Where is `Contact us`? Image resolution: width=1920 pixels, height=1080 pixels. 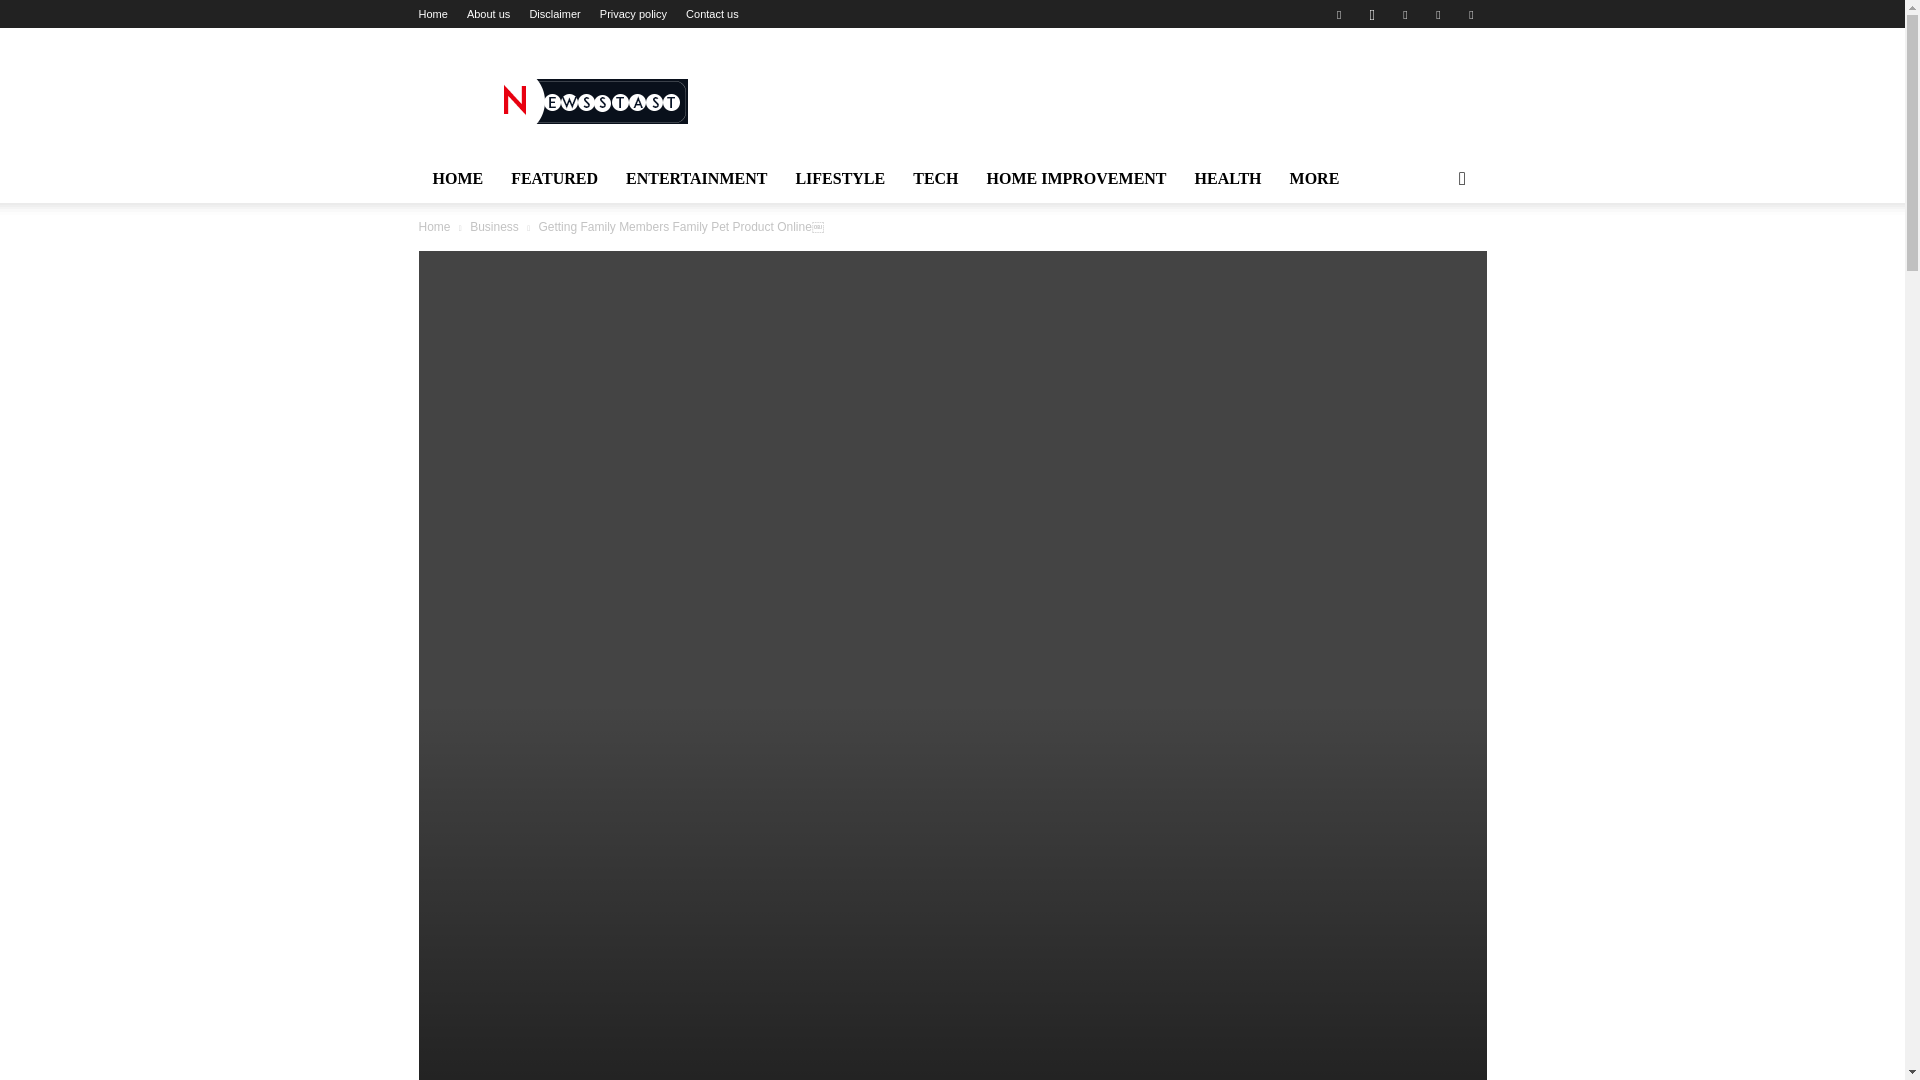
Contact us is located at coordinates (712, 14).